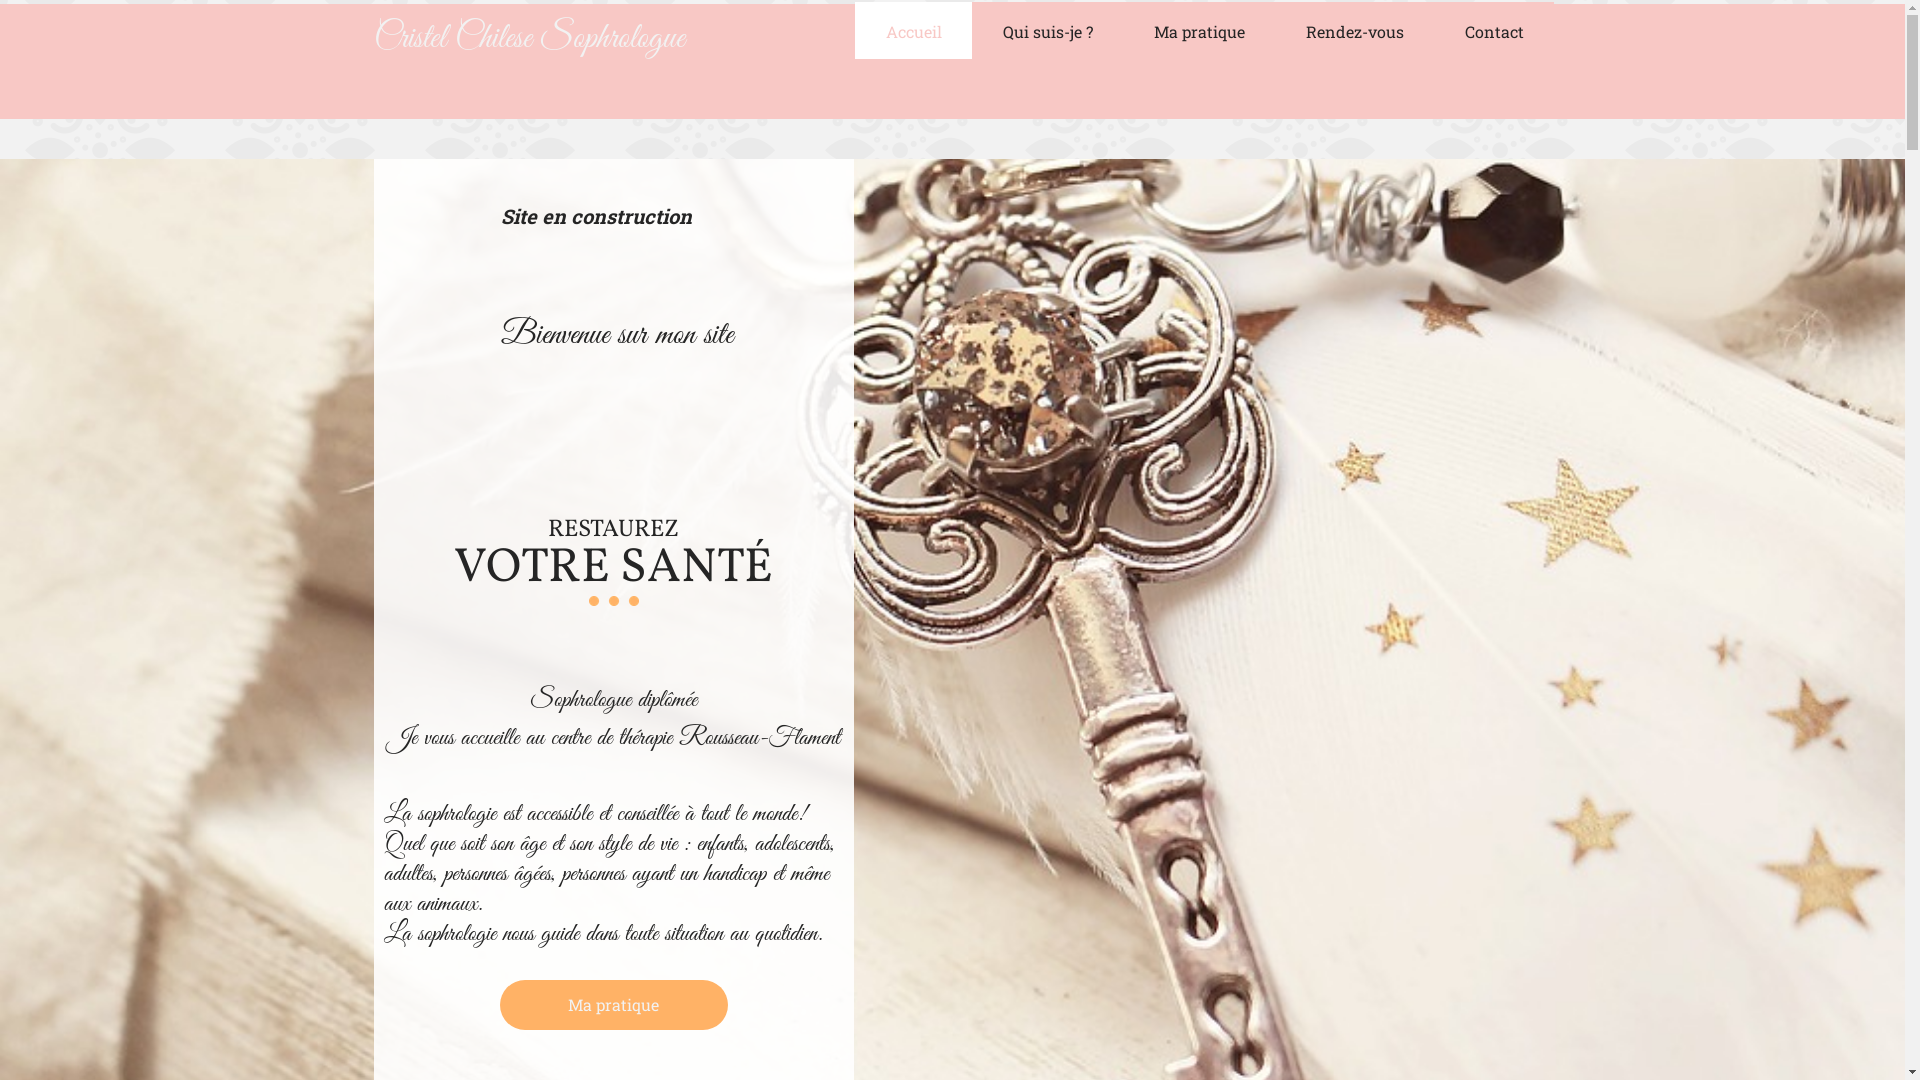 This screenshot has height=1080, width=1920. What do you see at coordinates (1494, 30) in the screenshot?
I see `Contact` at bounding box center [1494, 30].